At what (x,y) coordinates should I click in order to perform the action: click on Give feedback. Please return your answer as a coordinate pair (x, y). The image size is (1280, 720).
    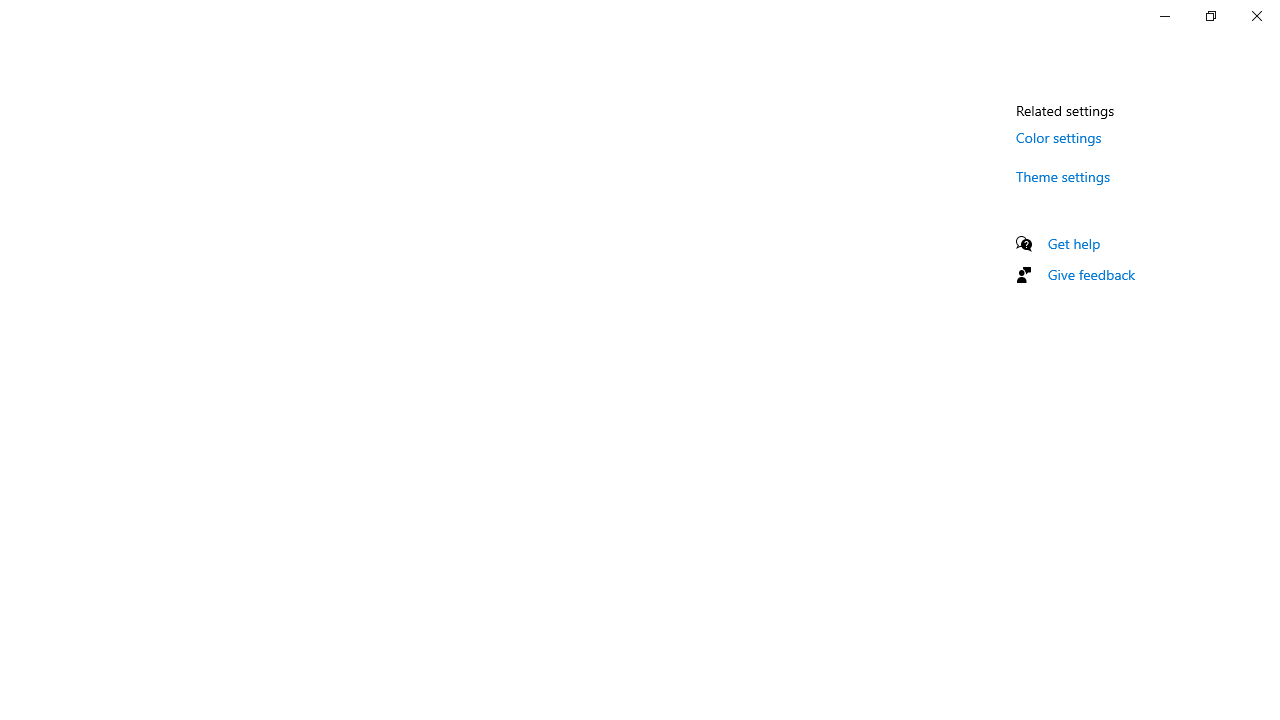
    Looking at the image, I should click on (1092, 274).